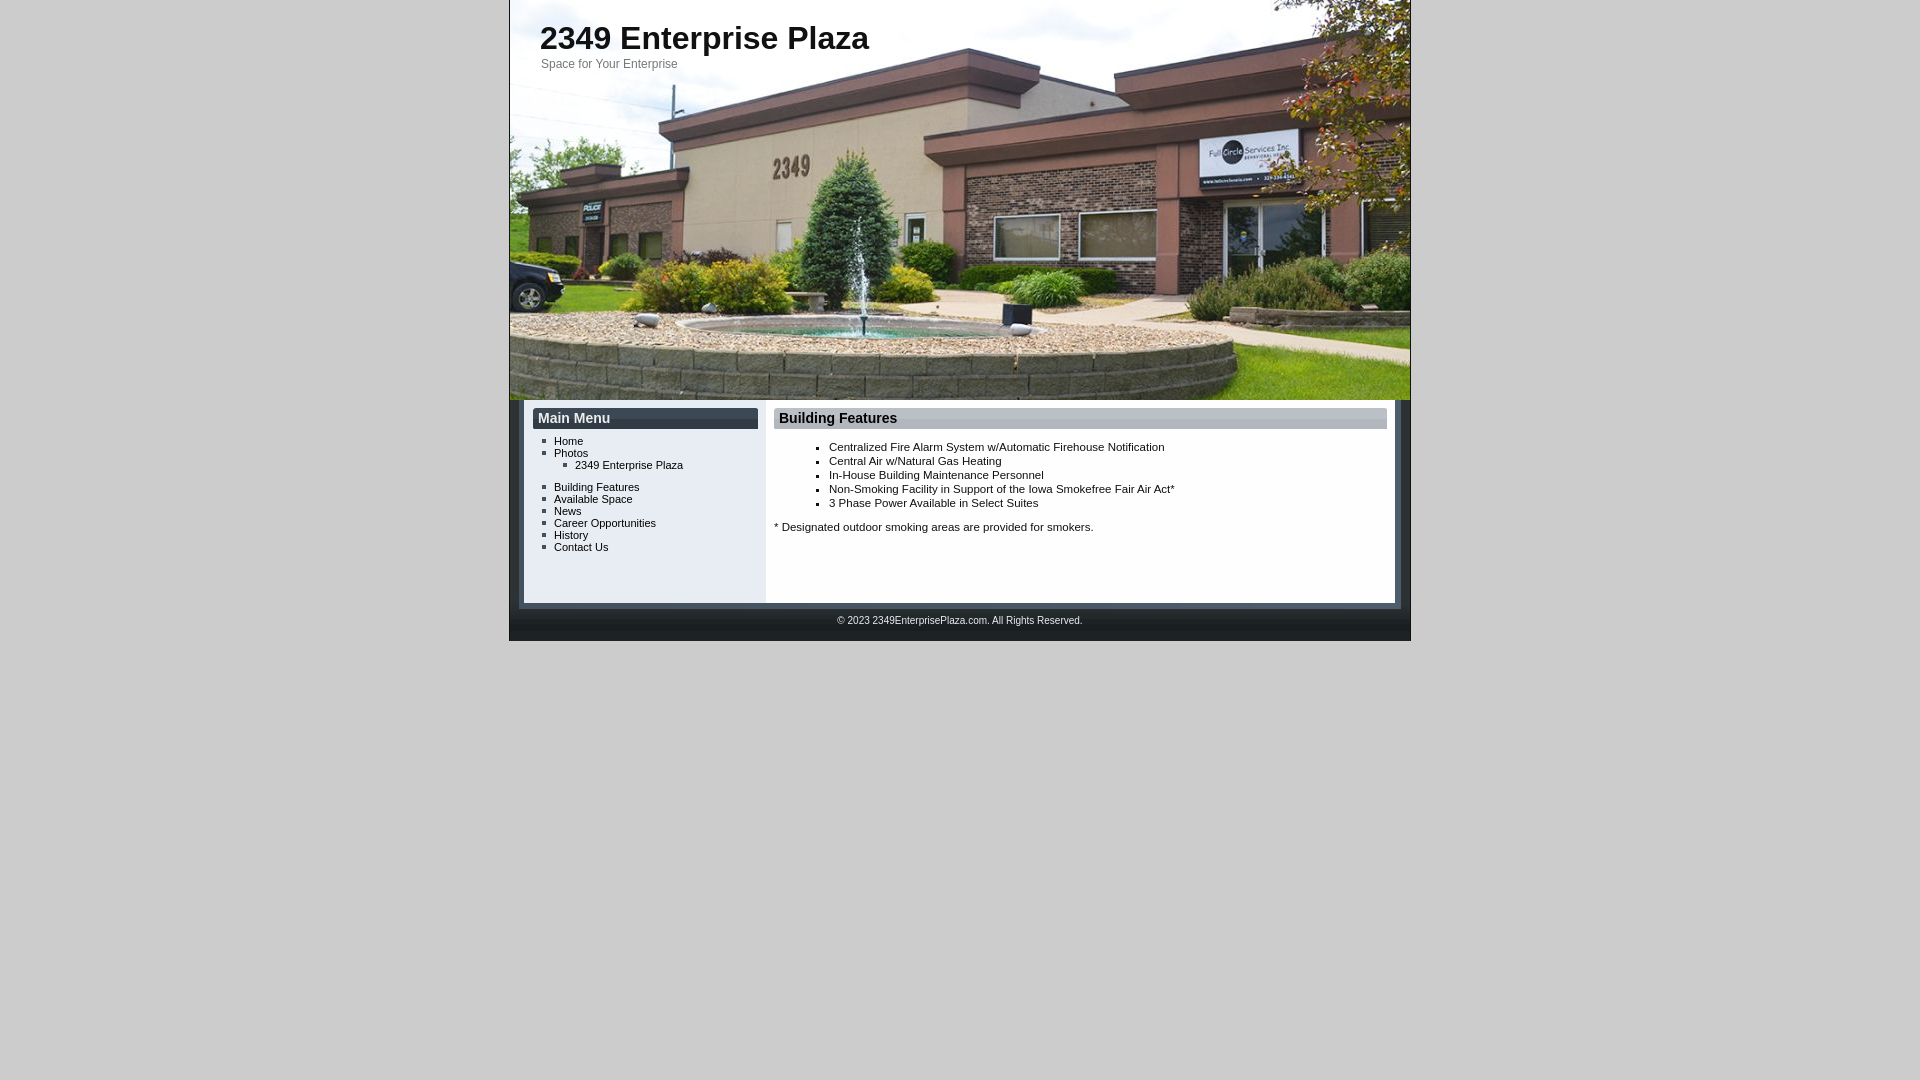  Describe the element at coordinates (629, 465) in the screenshot. I see `2349 Enterprise Plaza` at that location.